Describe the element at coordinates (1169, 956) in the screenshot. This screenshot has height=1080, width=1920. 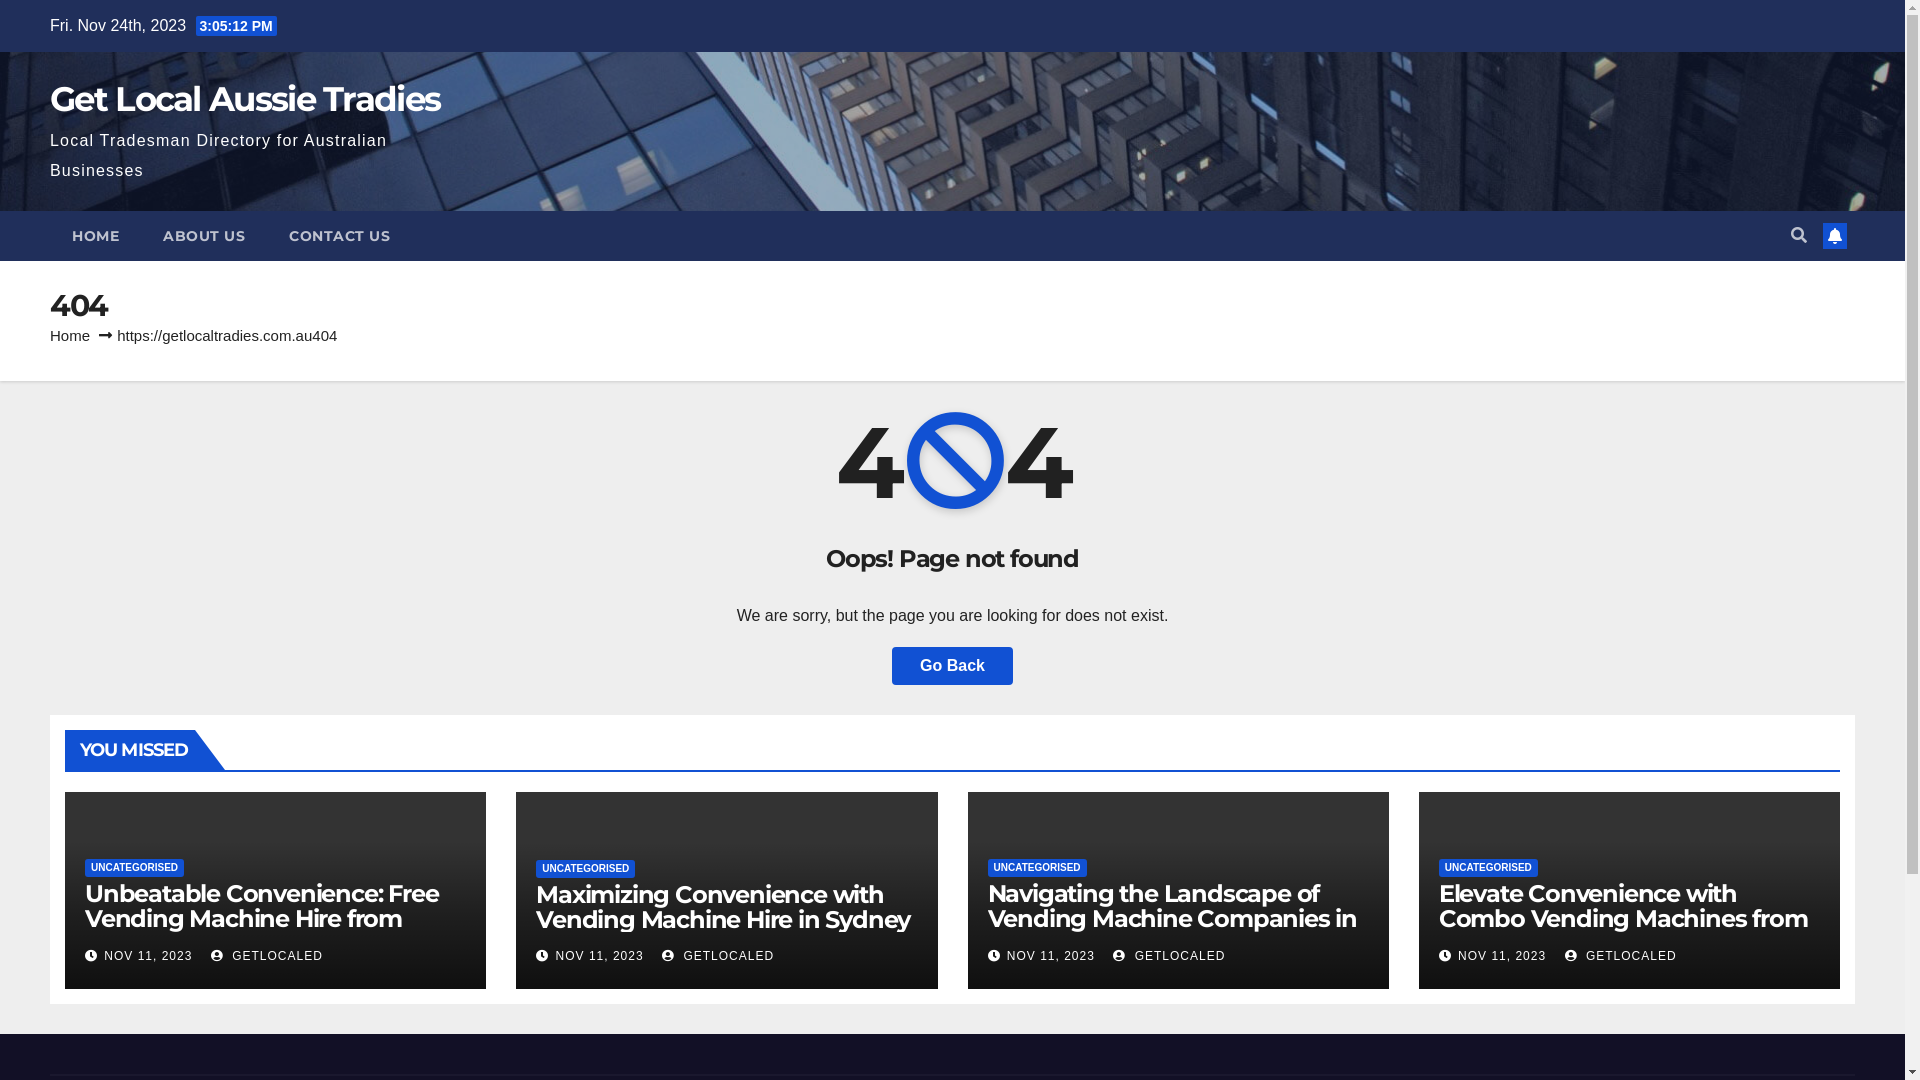
I see `GETLOCALED` at that location.